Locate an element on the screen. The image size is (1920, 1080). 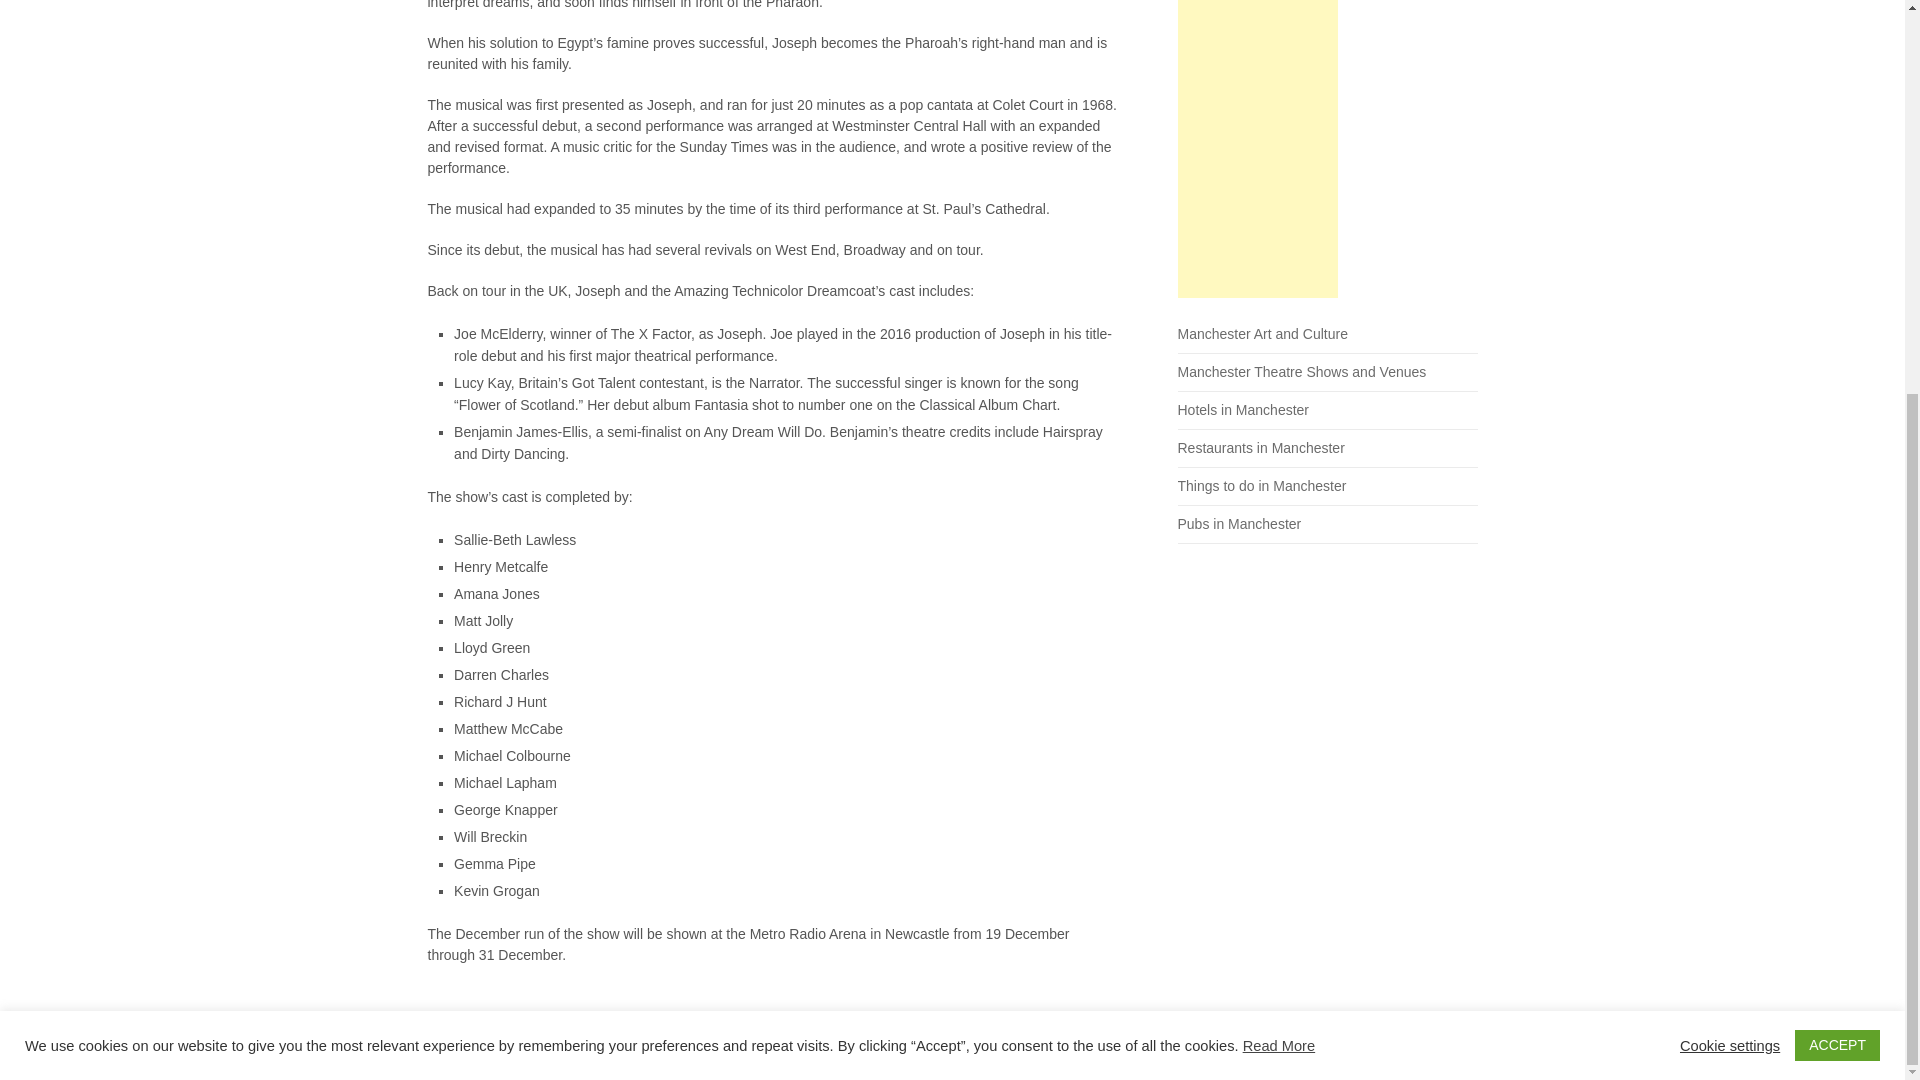
Read More is located at coordinates (1278, 436).